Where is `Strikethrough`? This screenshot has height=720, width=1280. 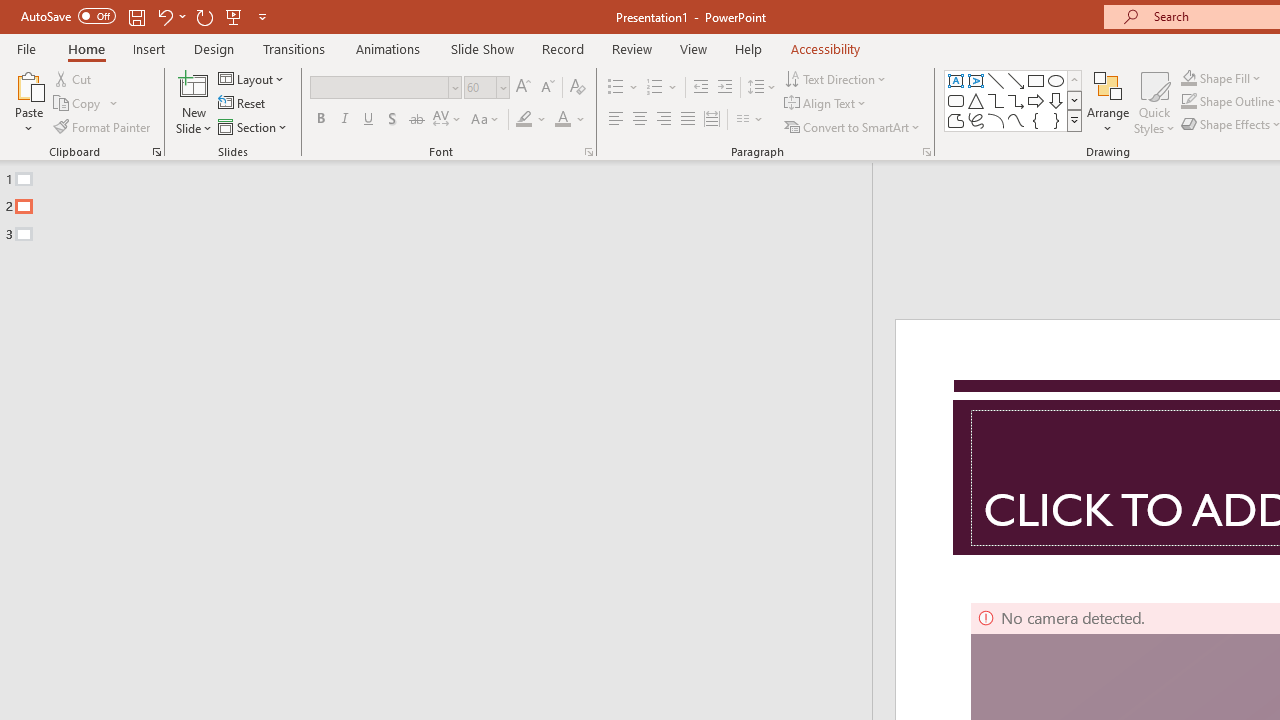 Strikethrough is located at coordinates (416, 120).